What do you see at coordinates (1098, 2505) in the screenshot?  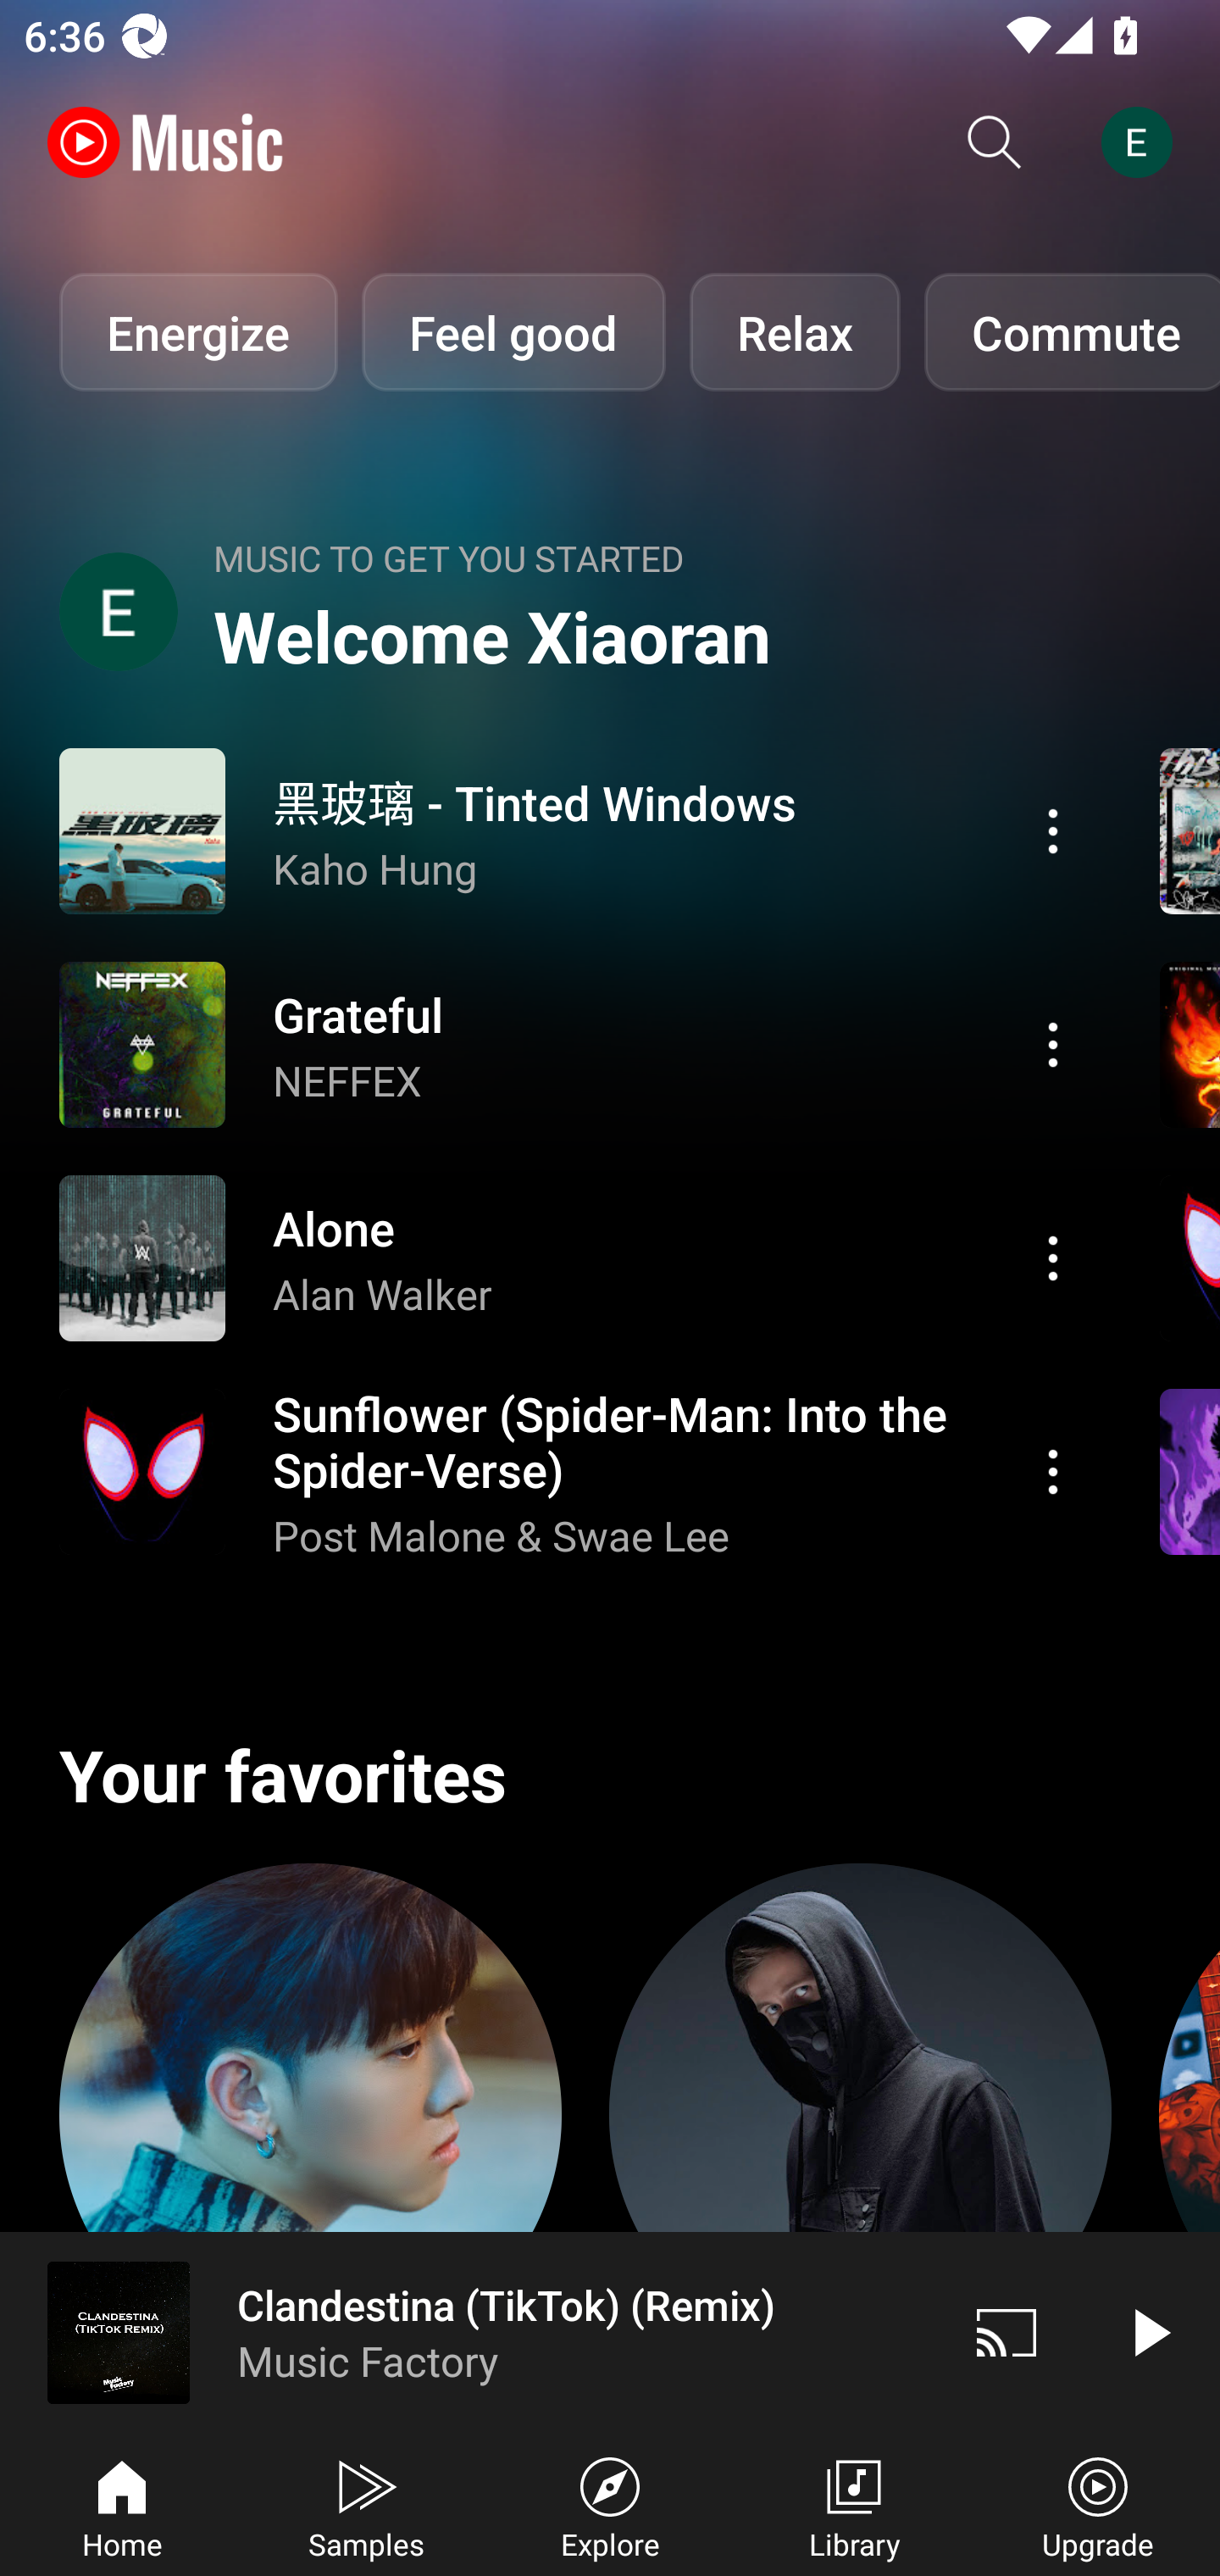 I see `Upgrade` at bounding box center [1098, 2505].